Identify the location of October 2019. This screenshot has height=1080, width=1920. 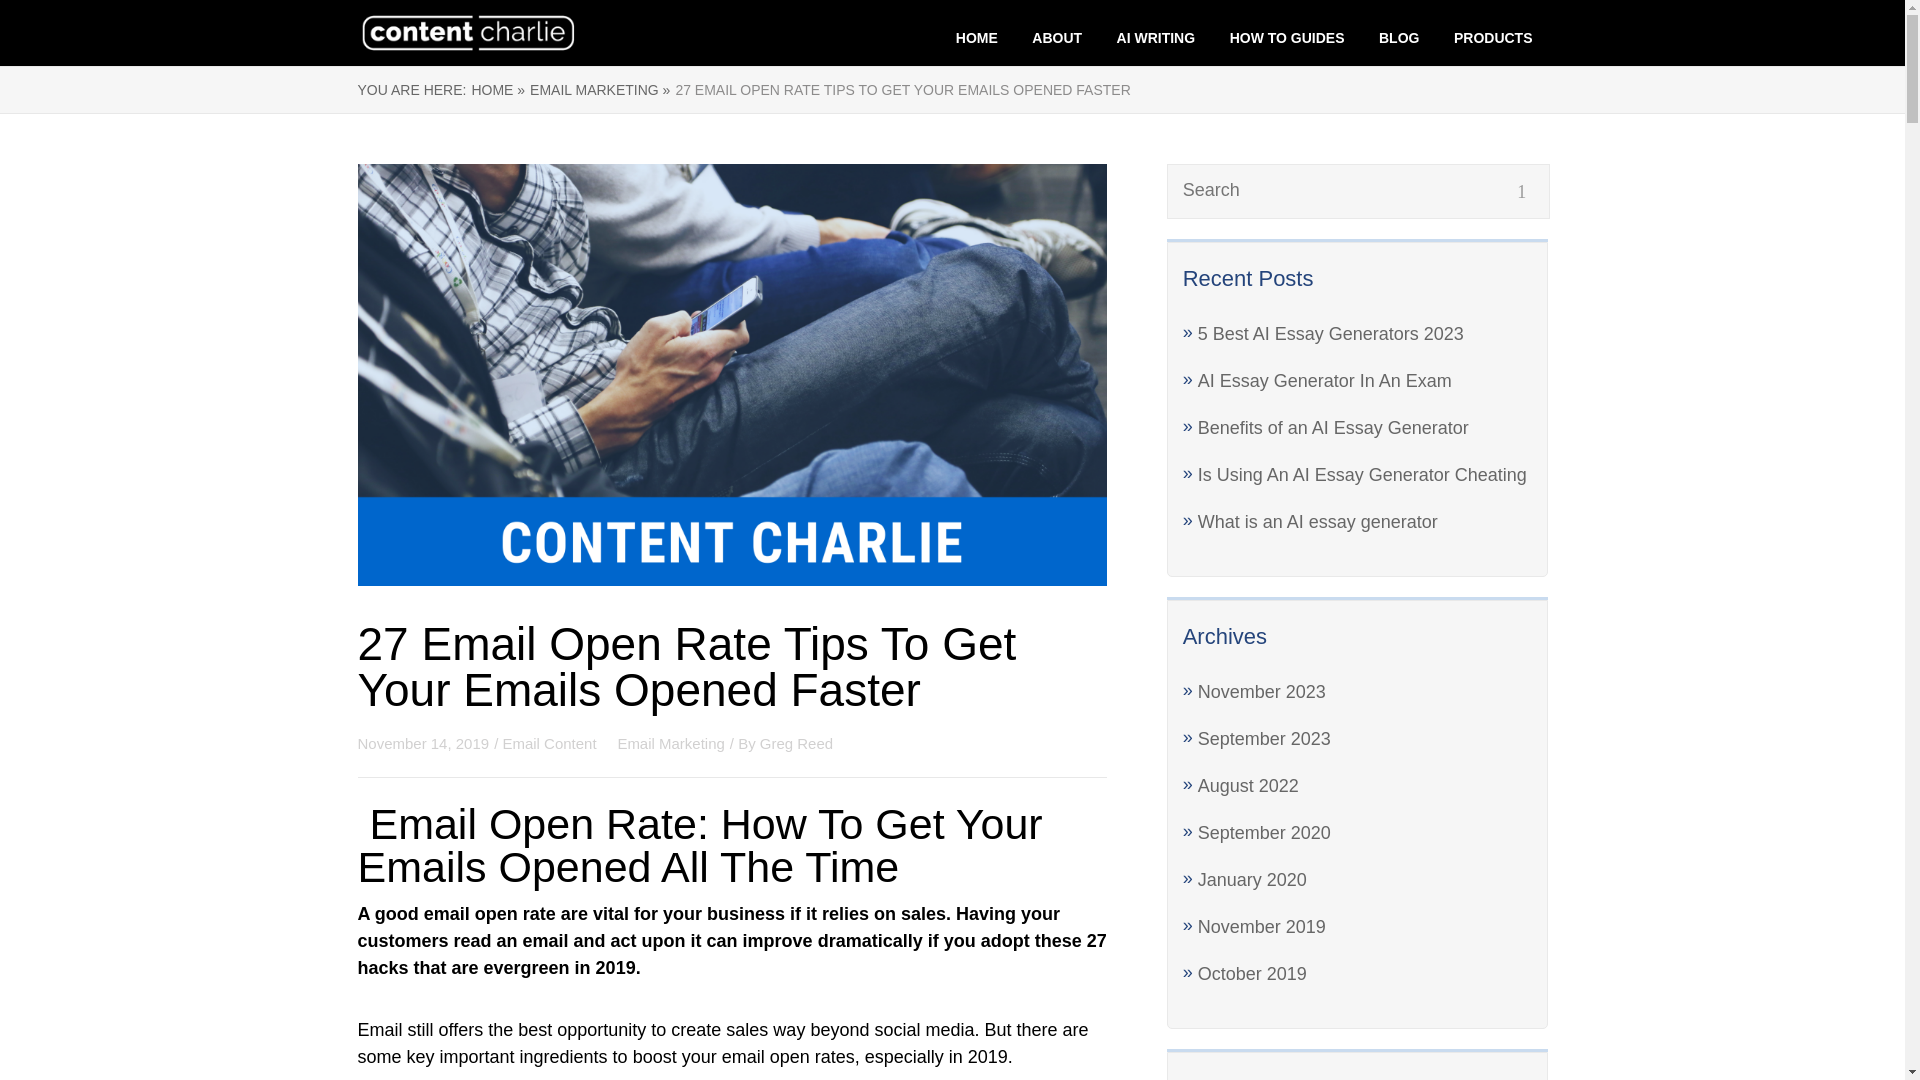
(1252, 974).